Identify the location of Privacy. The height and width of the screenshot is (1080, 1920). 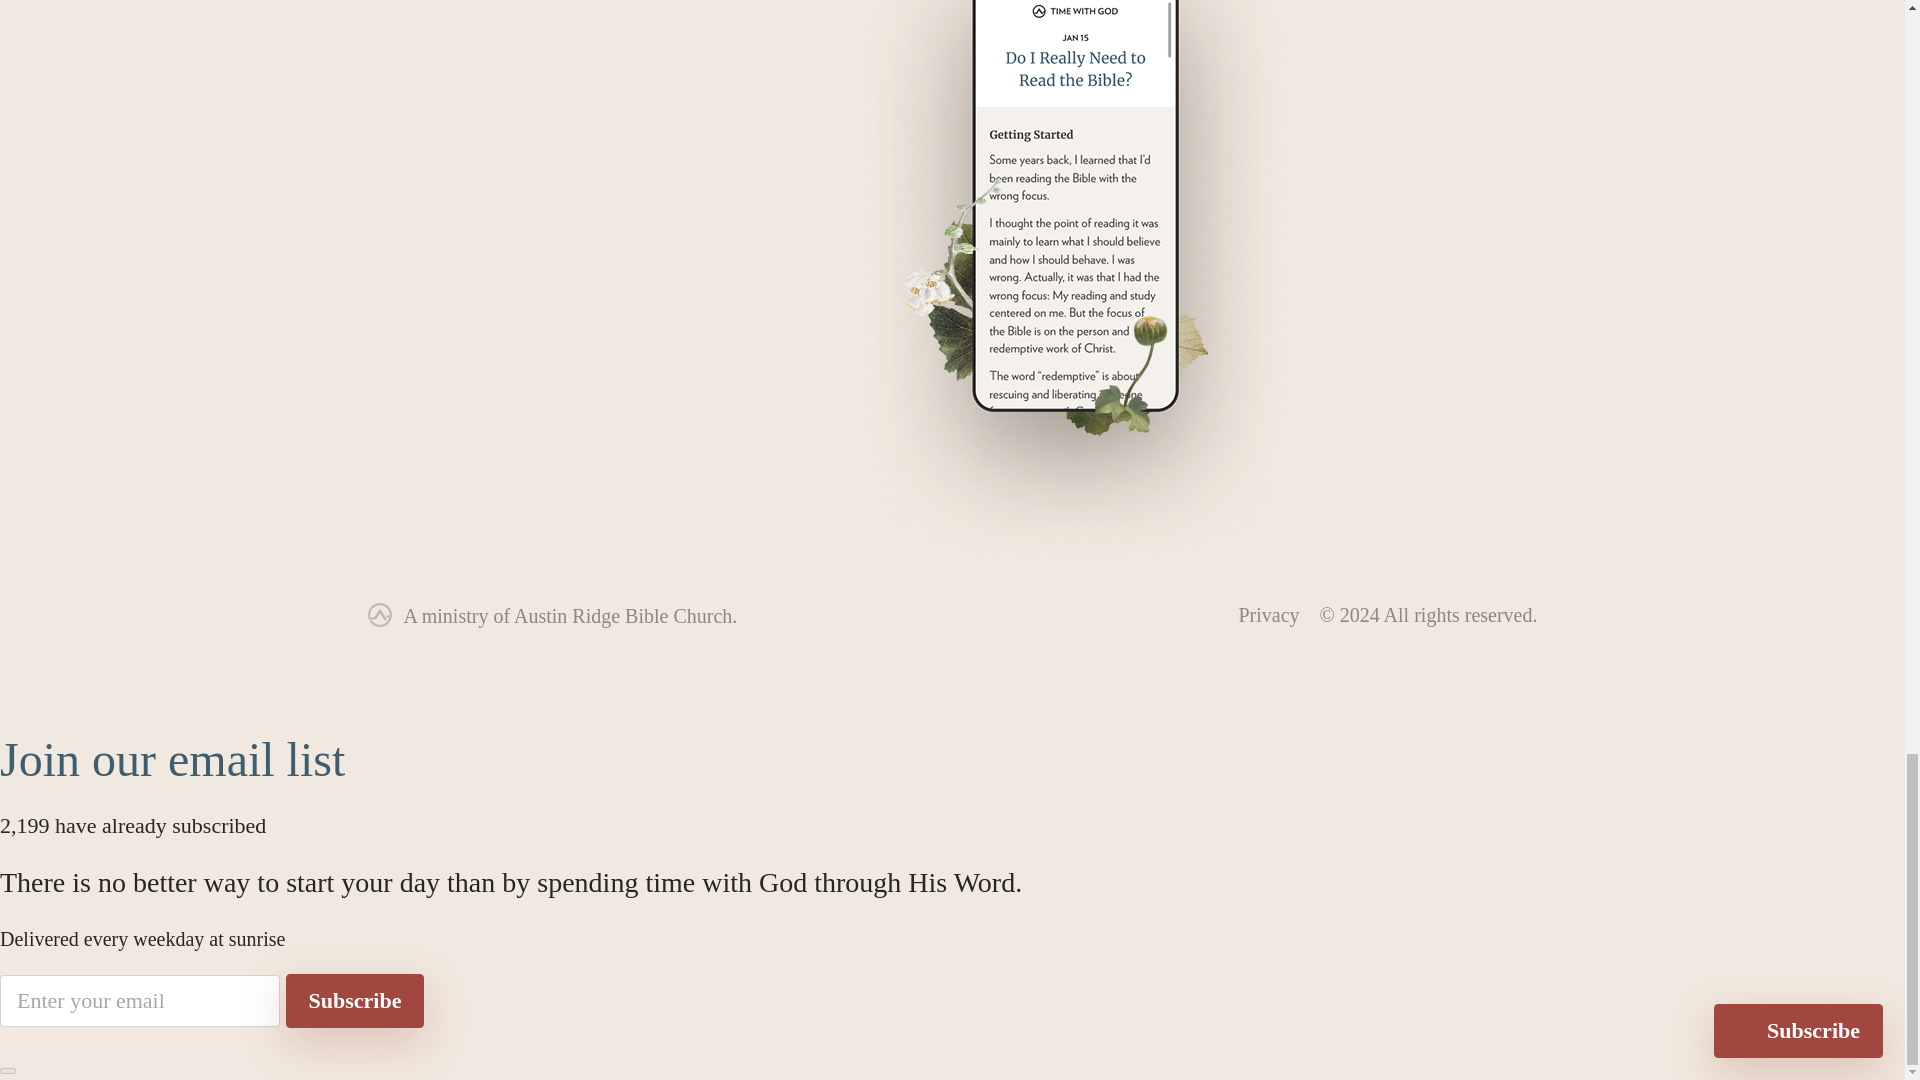
(1268, 614).